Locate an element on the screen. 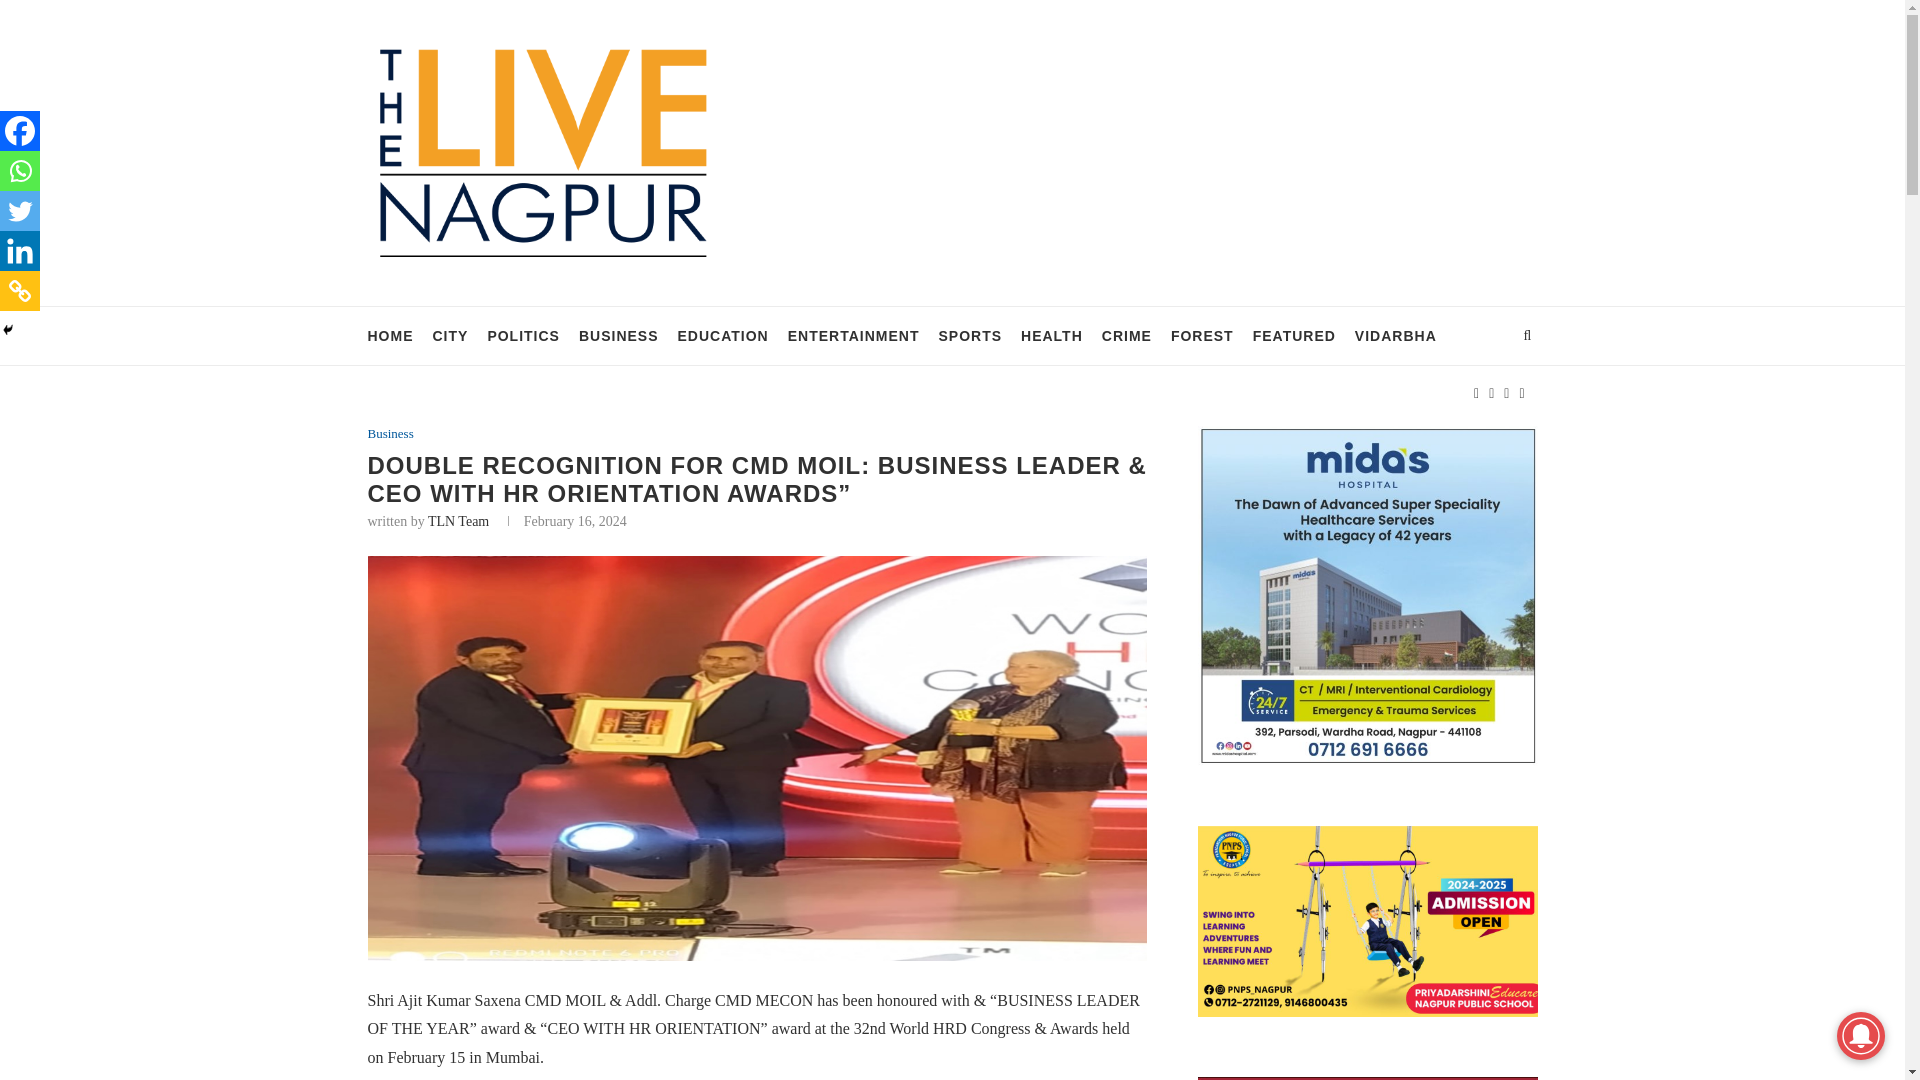  Twitter is located at coordinates (20, 211).